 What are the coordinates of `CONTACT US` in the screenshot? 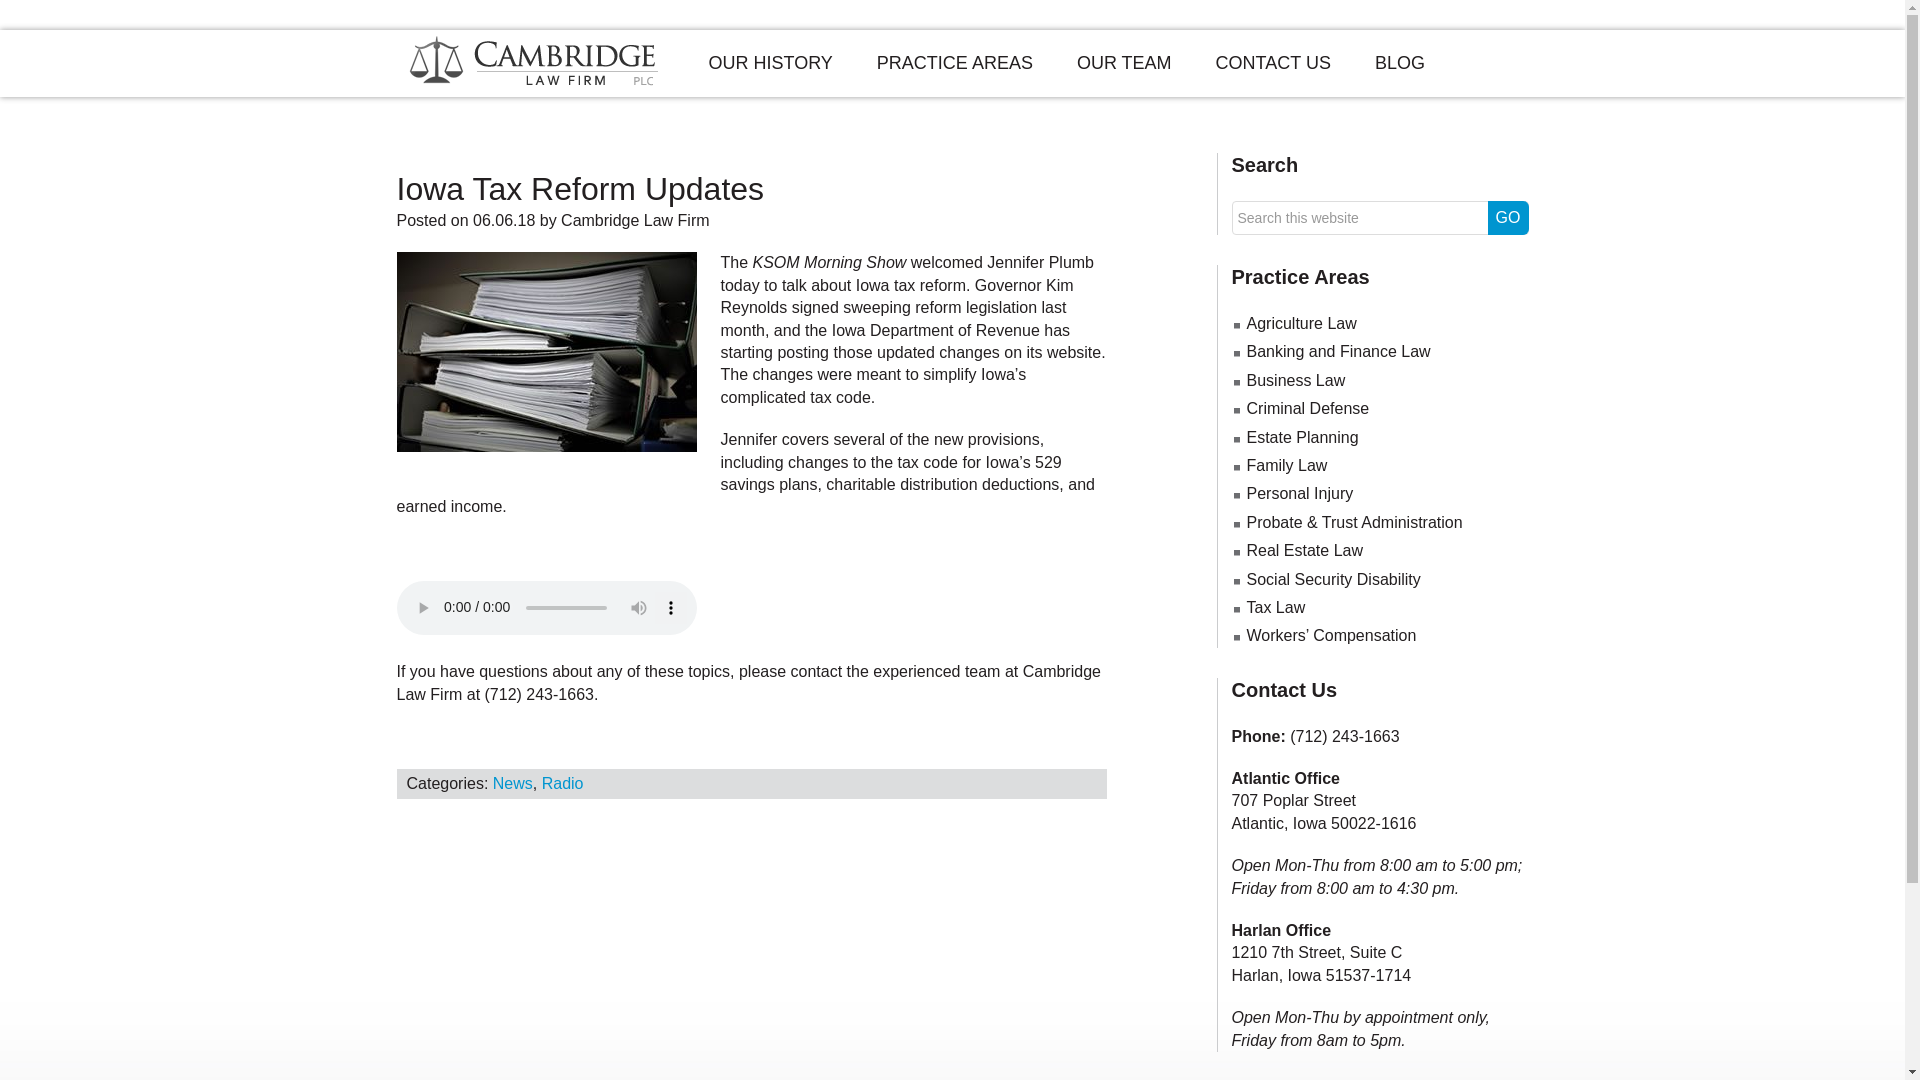 It's located at (1274, 64).